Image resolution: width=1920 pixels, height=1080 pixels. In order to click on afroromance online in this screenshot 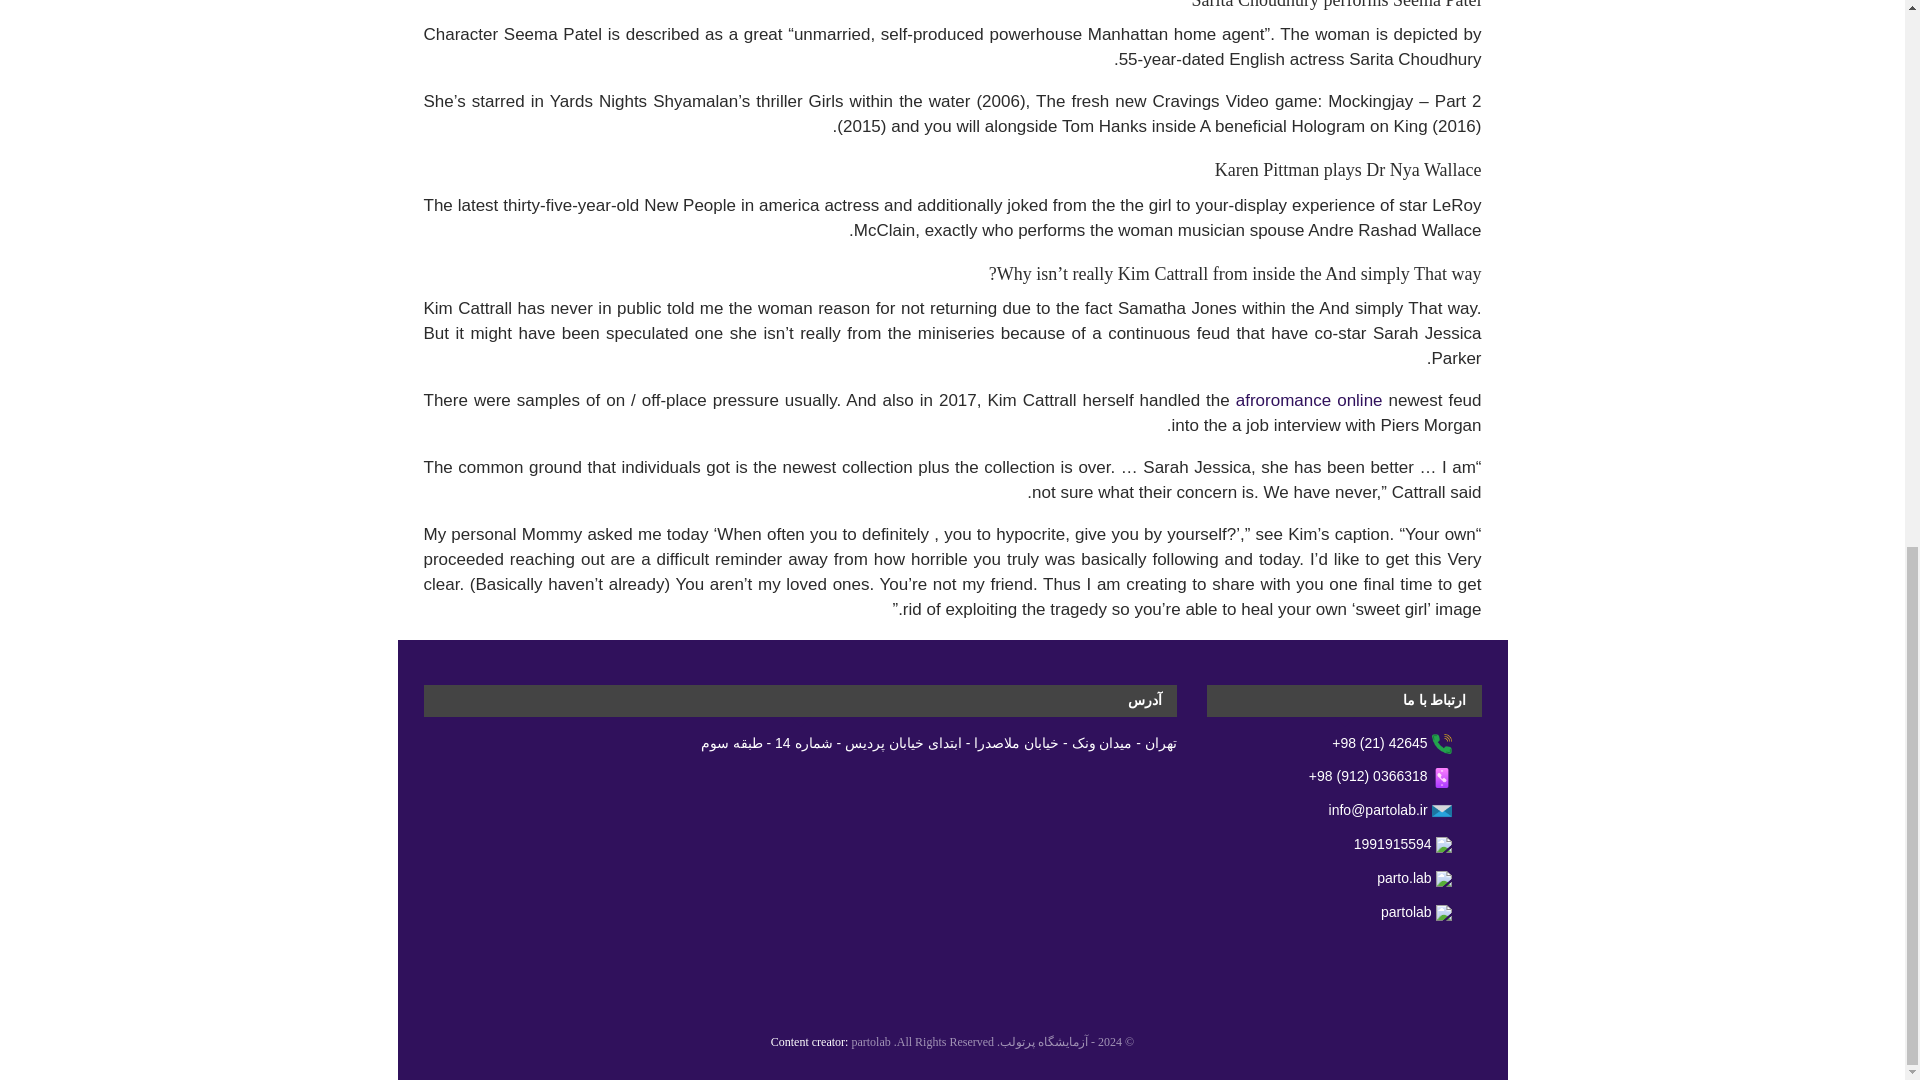, I will do `click(1309, 400)`.